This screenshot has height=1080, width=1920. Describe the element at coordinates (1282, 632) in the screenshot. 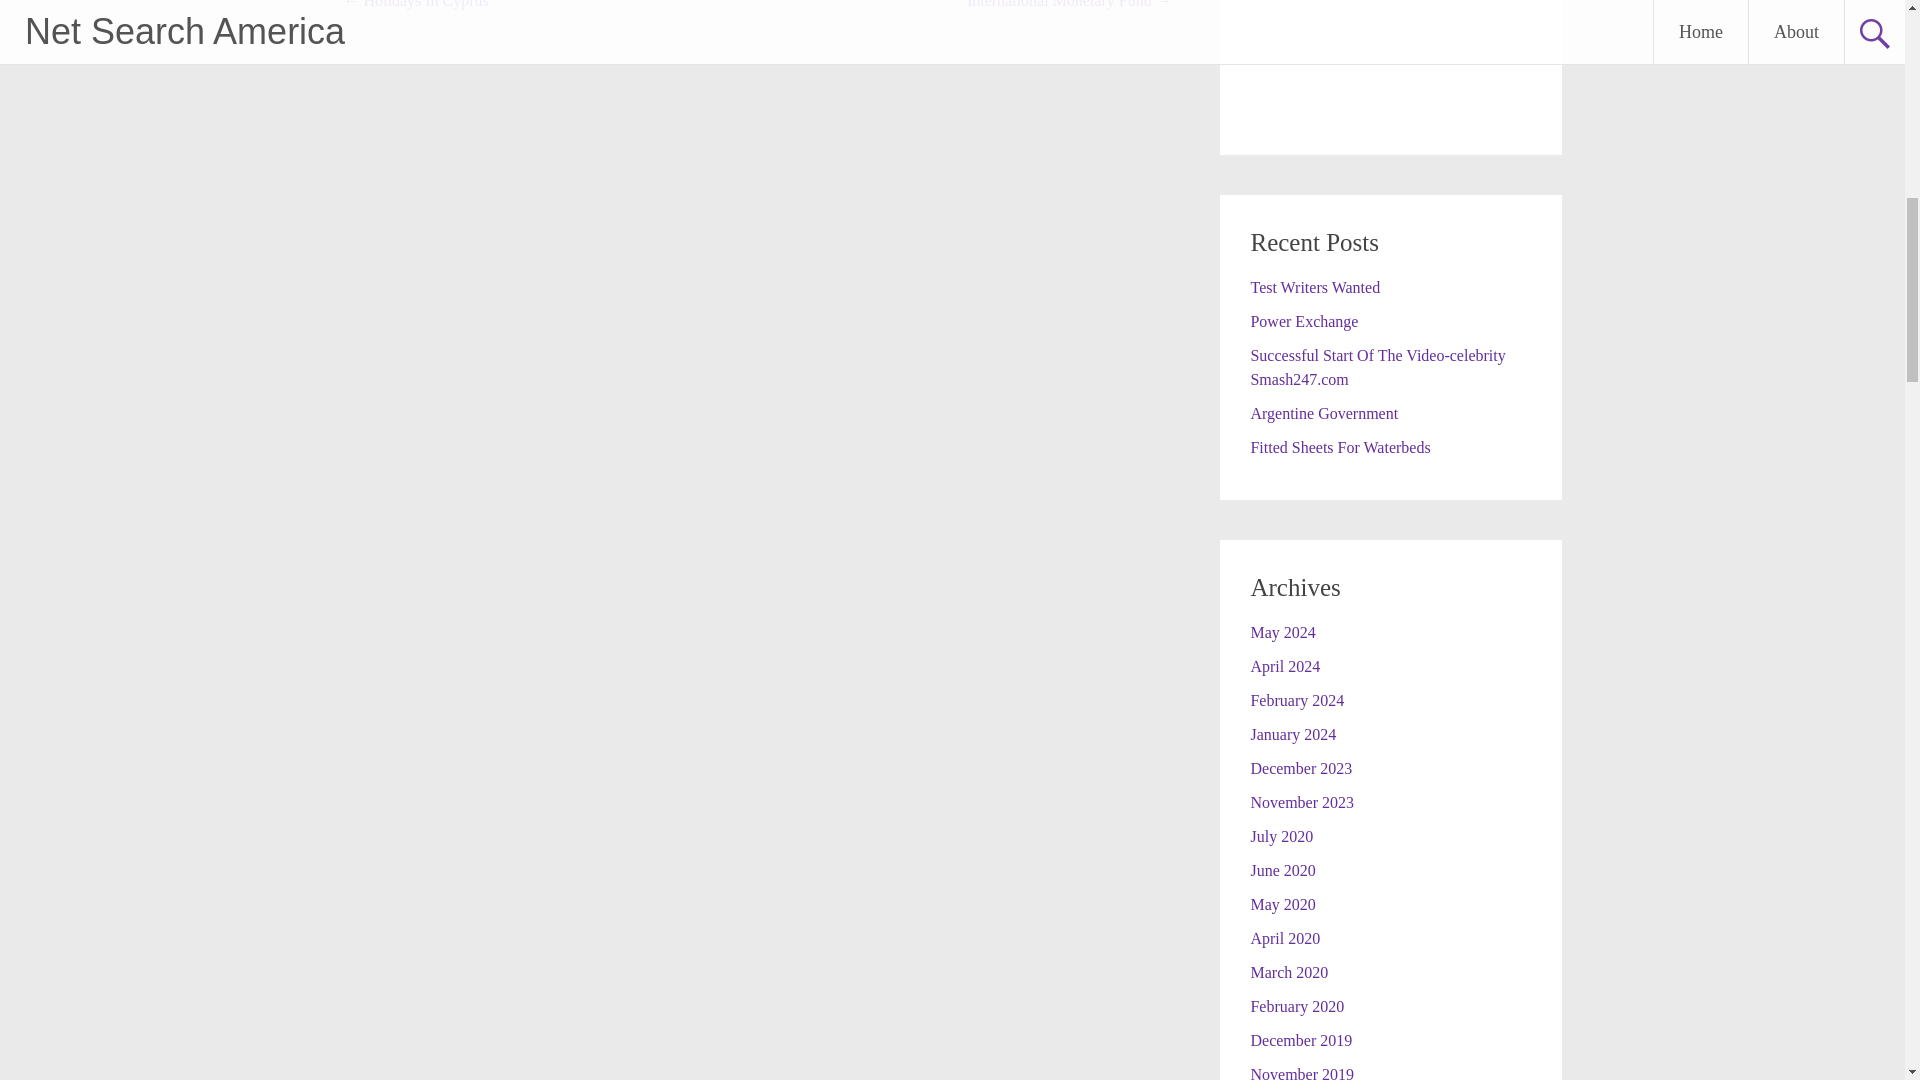

I see `May 2024` at that location.